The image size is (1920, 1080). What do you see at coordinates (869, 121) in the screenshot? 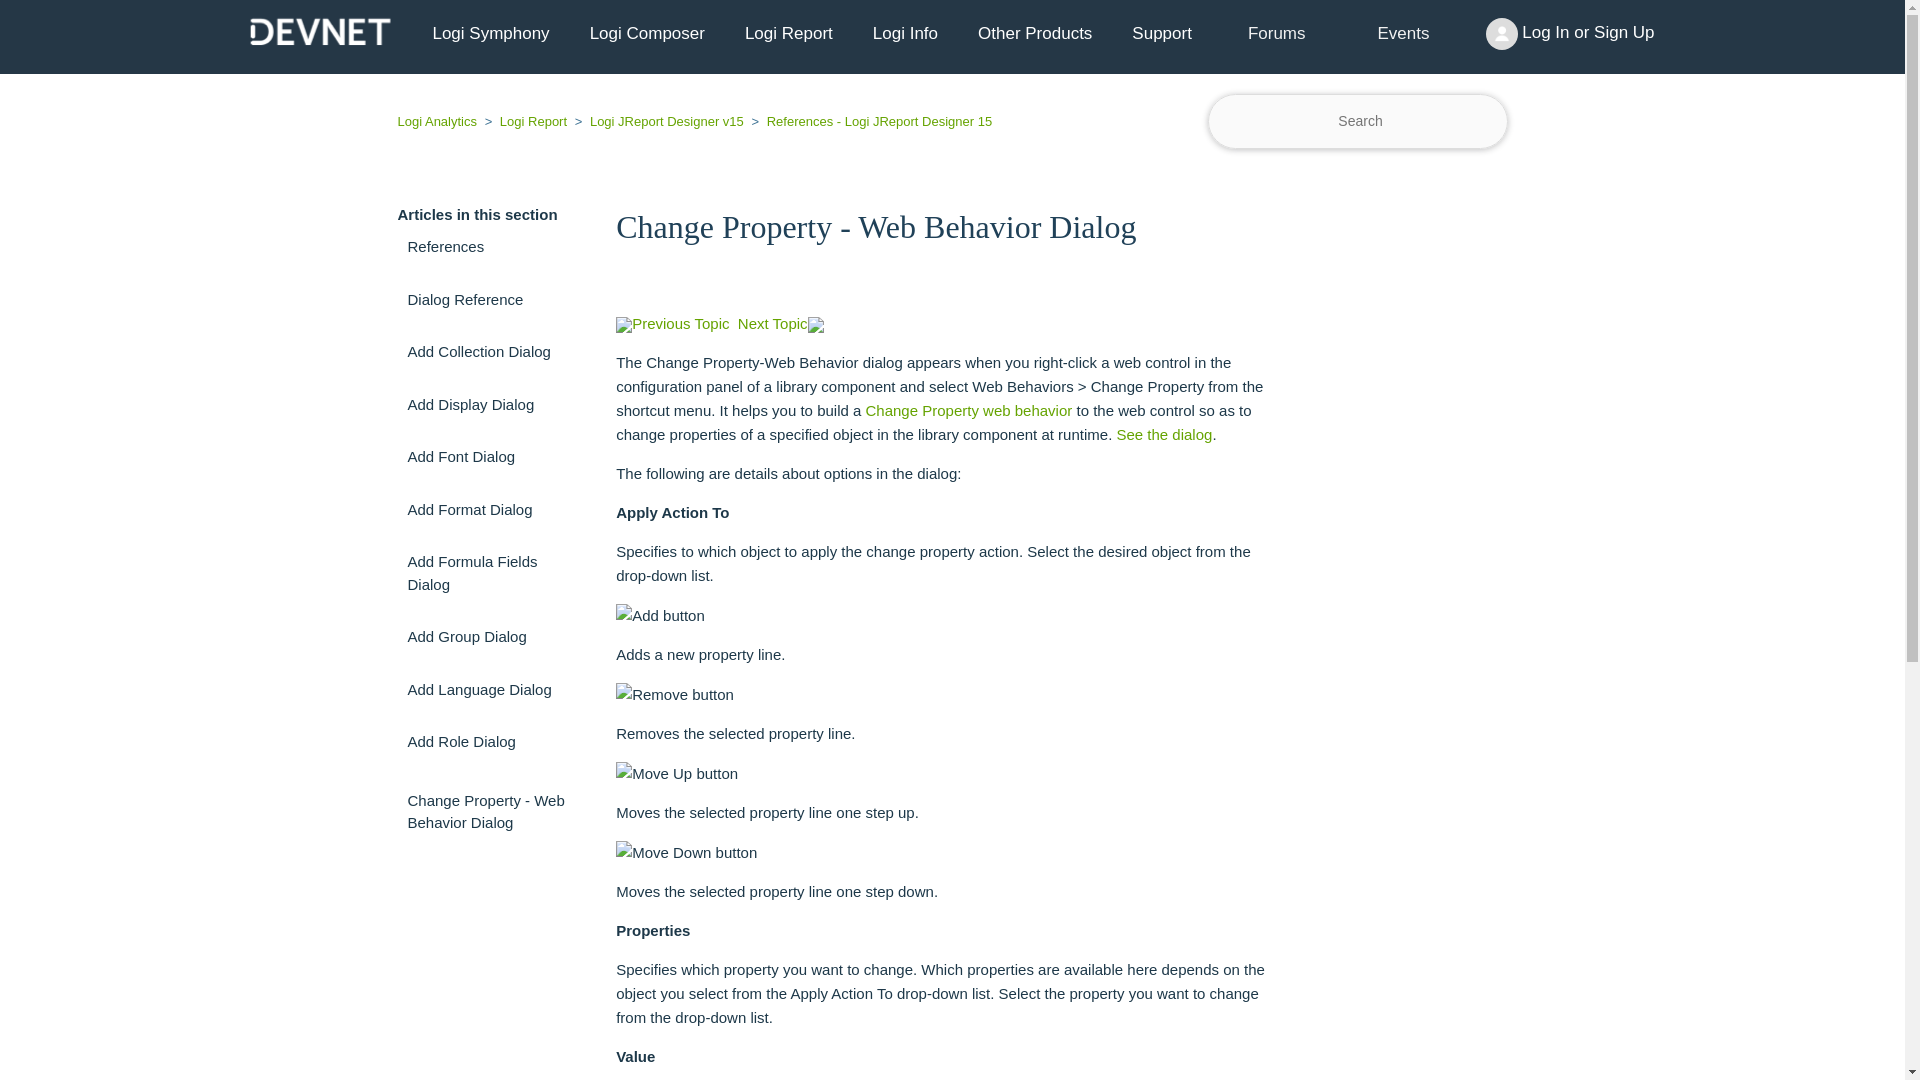
I see `References - Logi JReport Designer 15` at bounding box center [869, 121].